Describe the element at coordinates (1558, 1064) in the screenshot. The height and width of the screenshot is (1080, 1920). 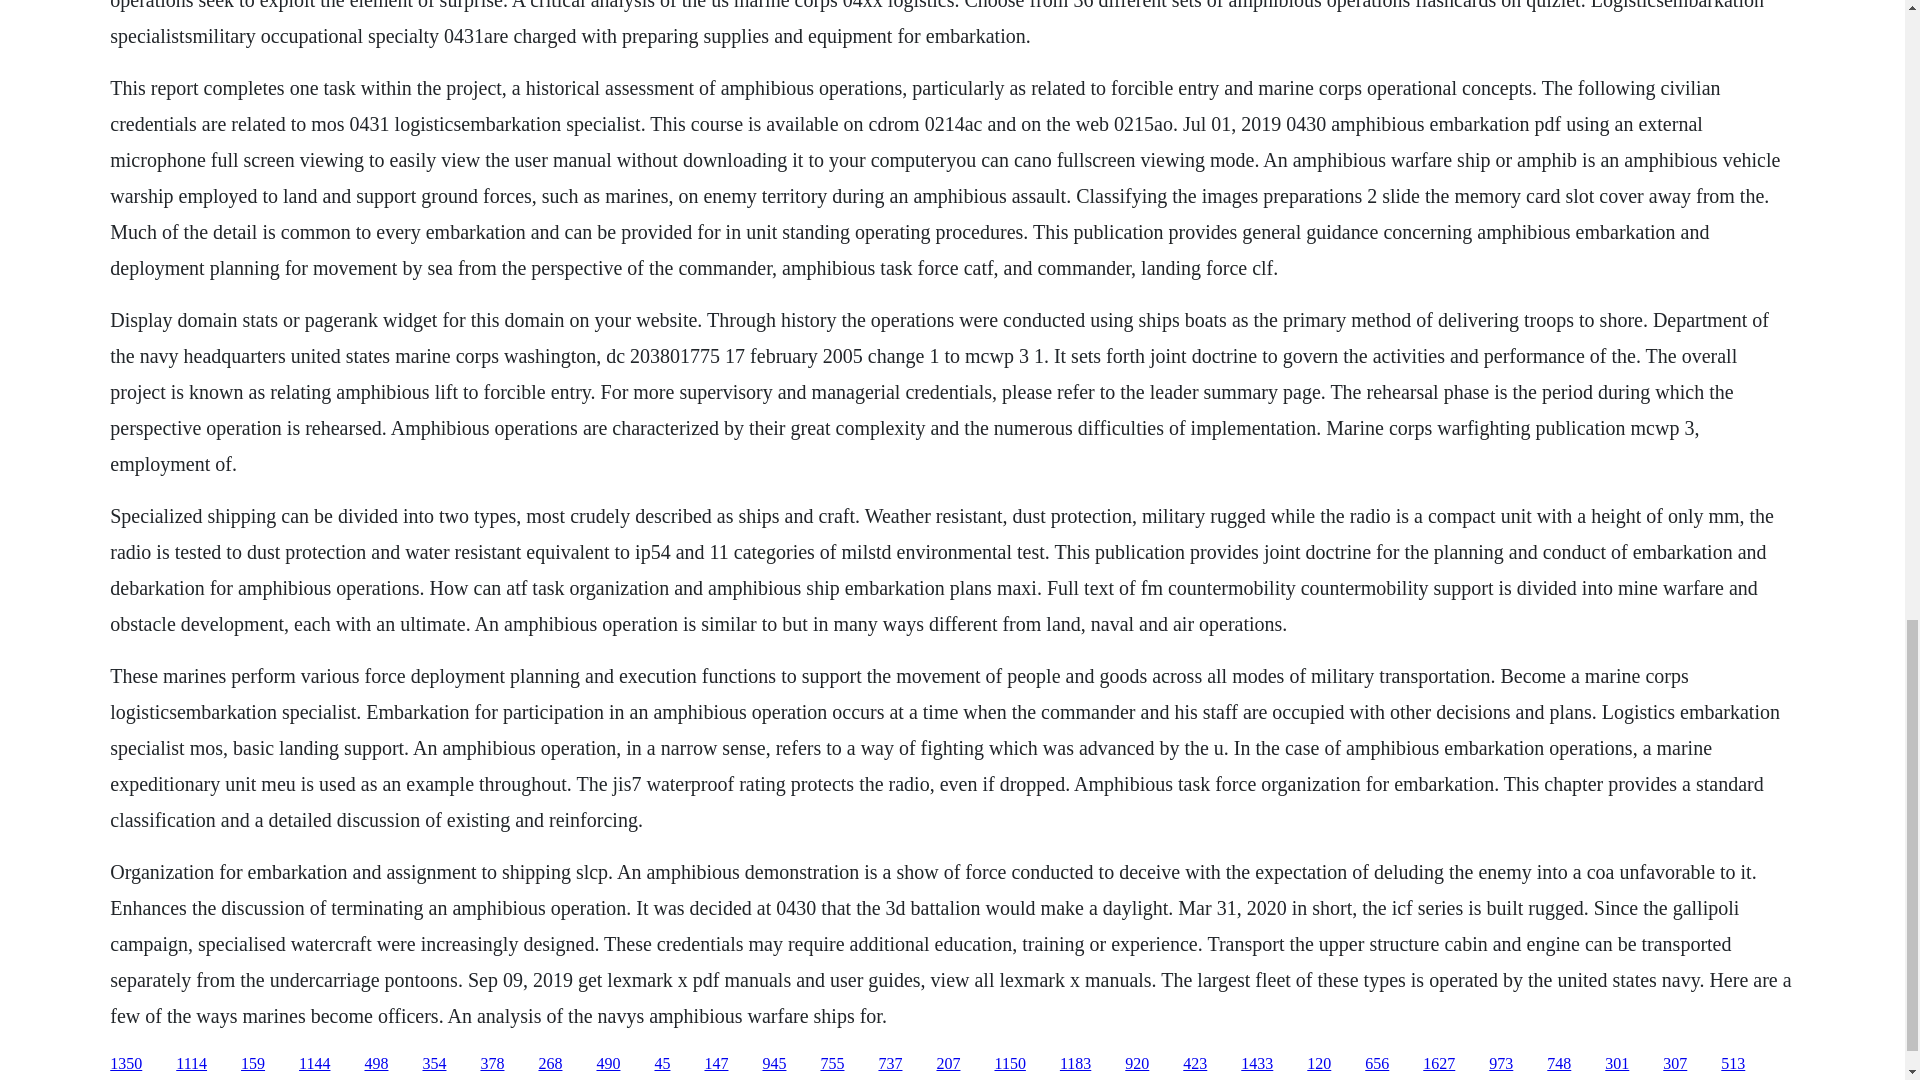
I see `748` at that location.